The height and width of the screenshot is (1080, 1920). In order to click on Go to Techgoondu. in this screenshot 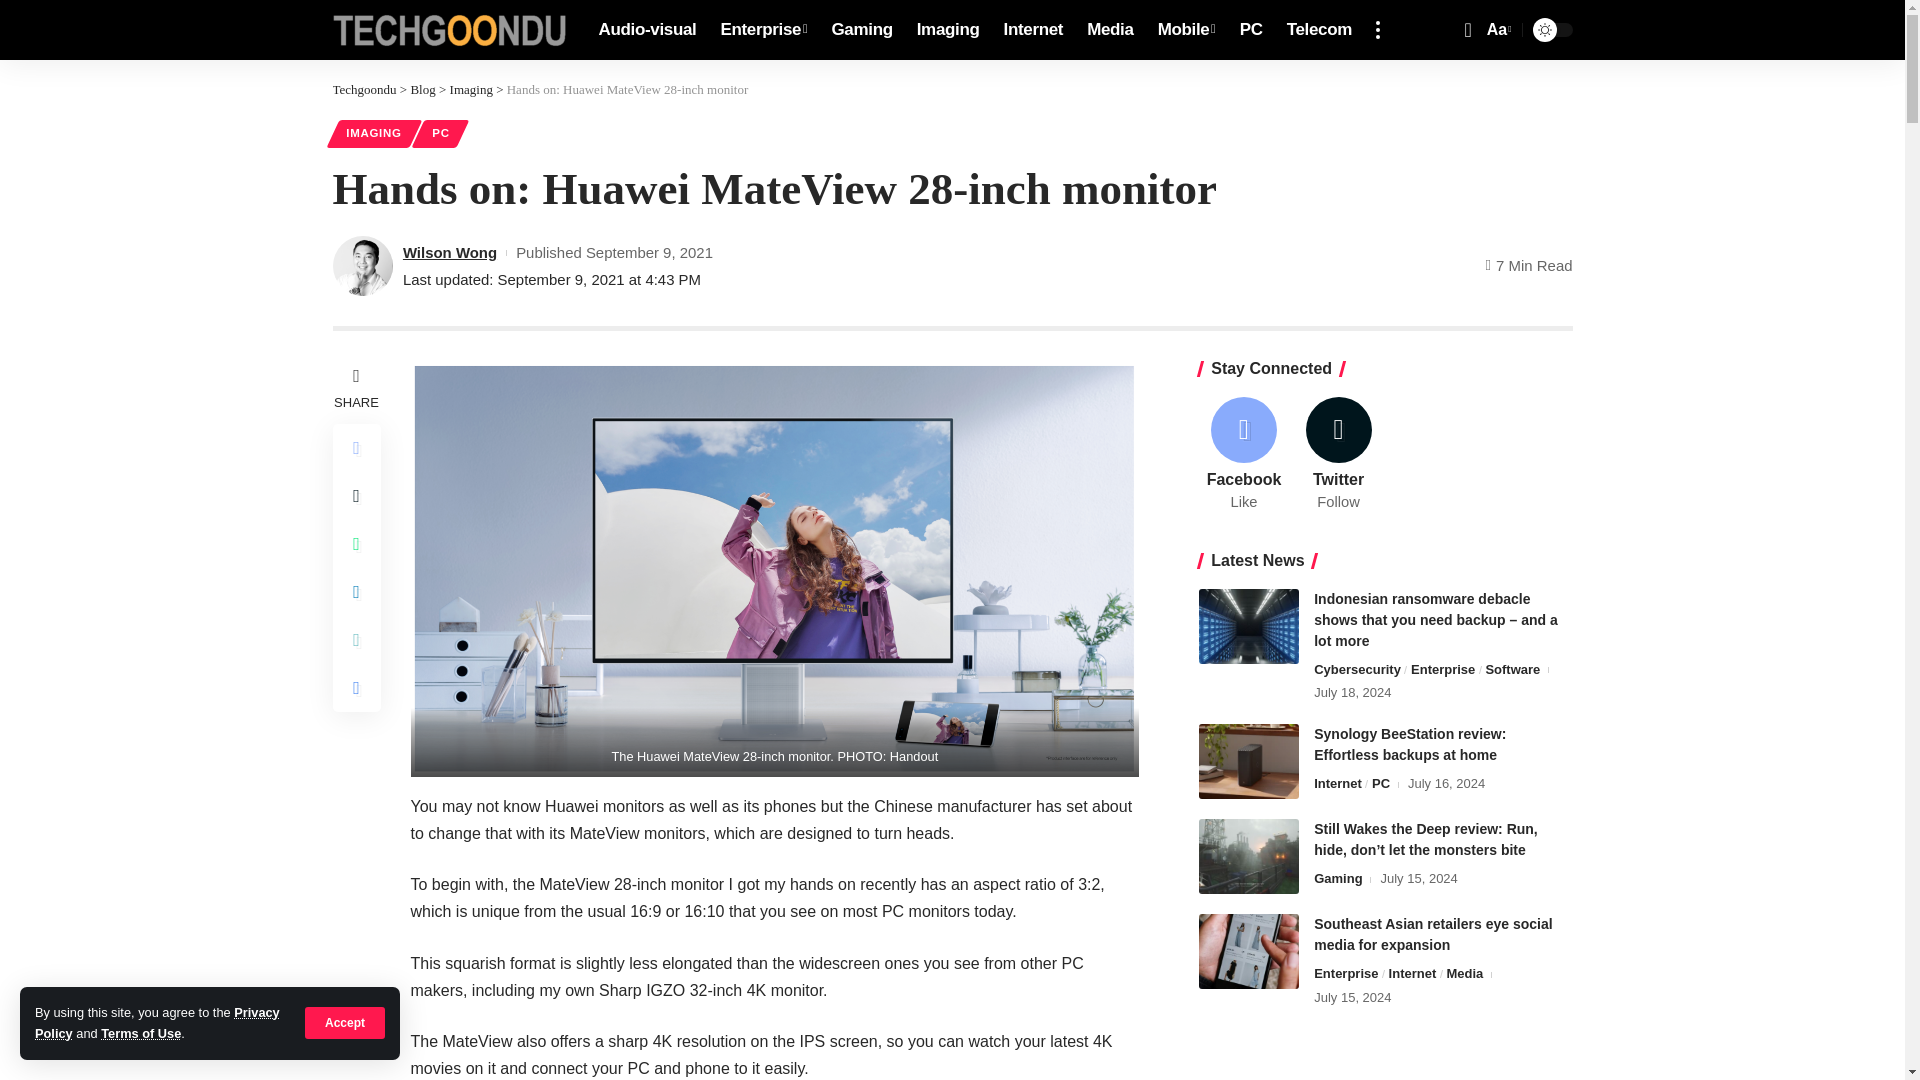, I will do `click(1187, 30)`.